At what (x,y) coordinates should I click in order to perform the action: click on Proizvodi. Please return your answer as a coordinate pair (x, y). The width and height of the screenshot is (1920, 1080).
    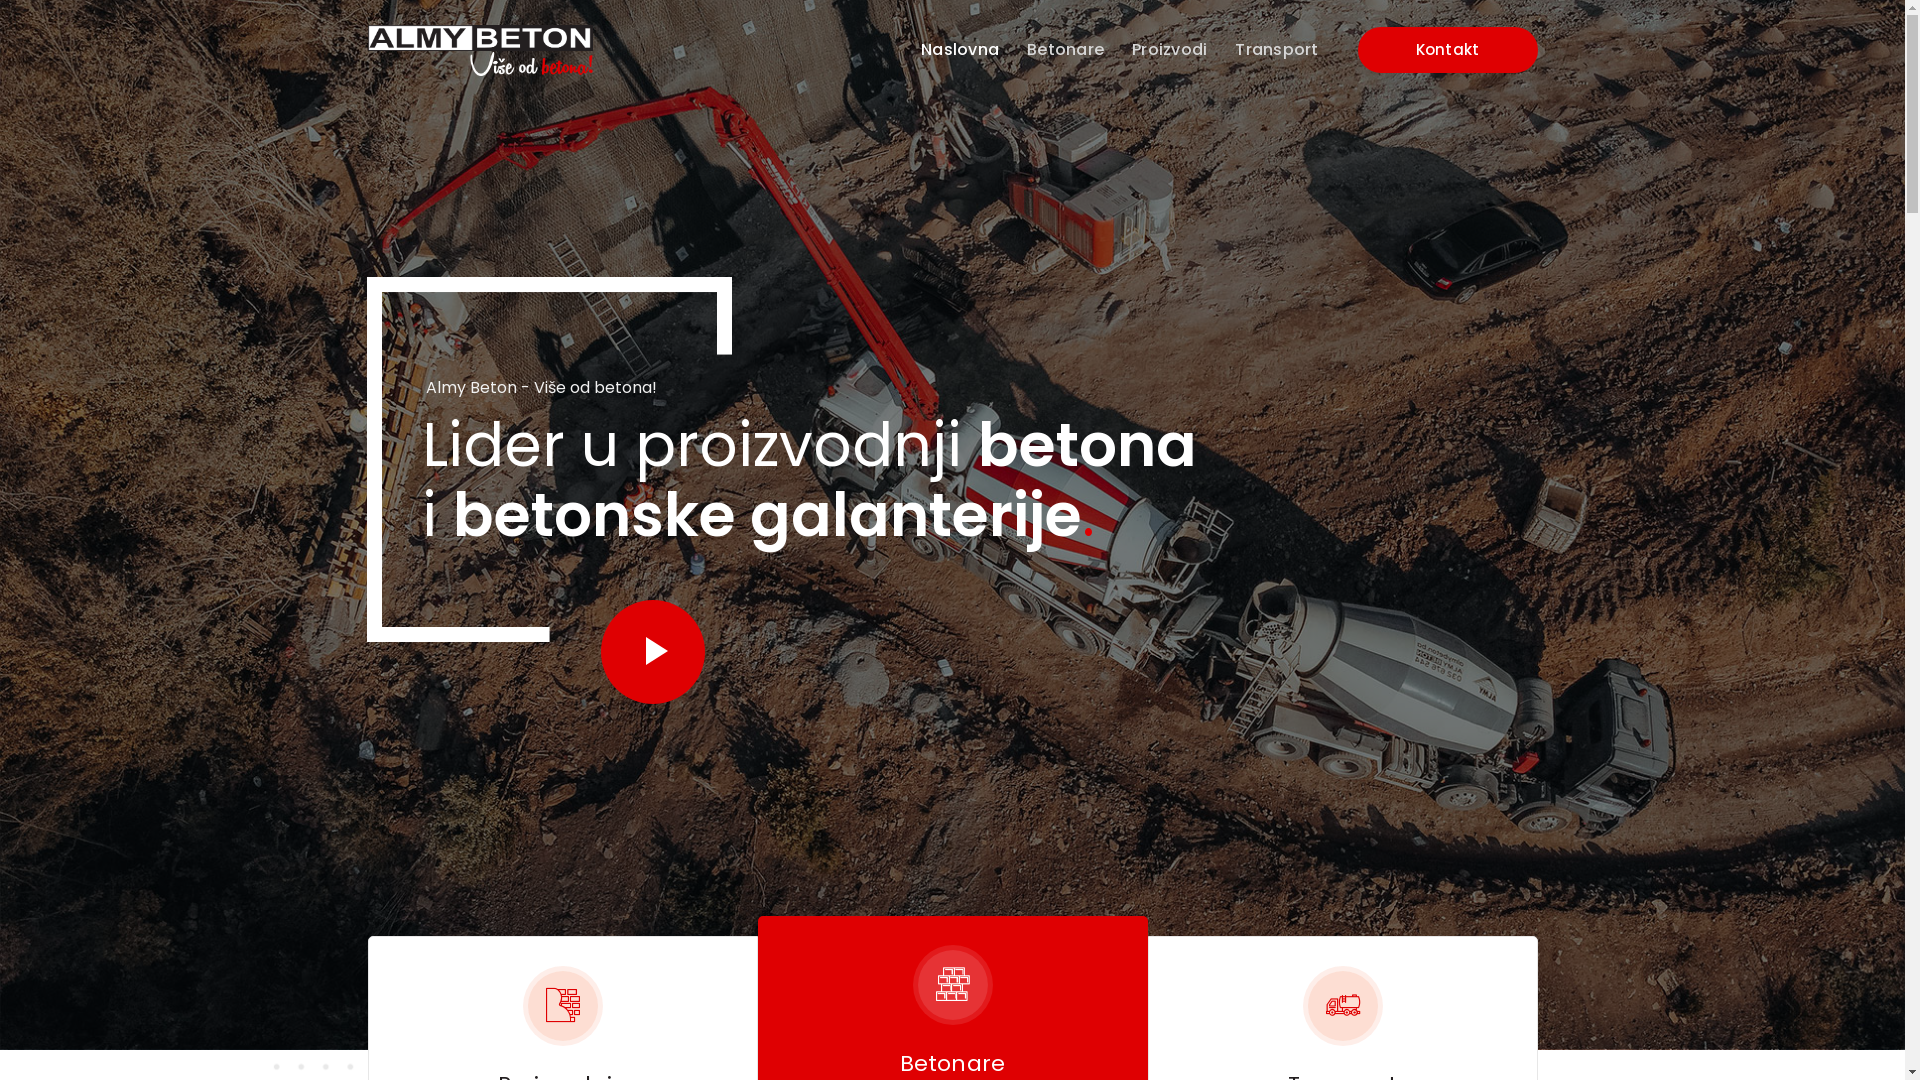
    Looking at the image, I should click on (1170, 50).